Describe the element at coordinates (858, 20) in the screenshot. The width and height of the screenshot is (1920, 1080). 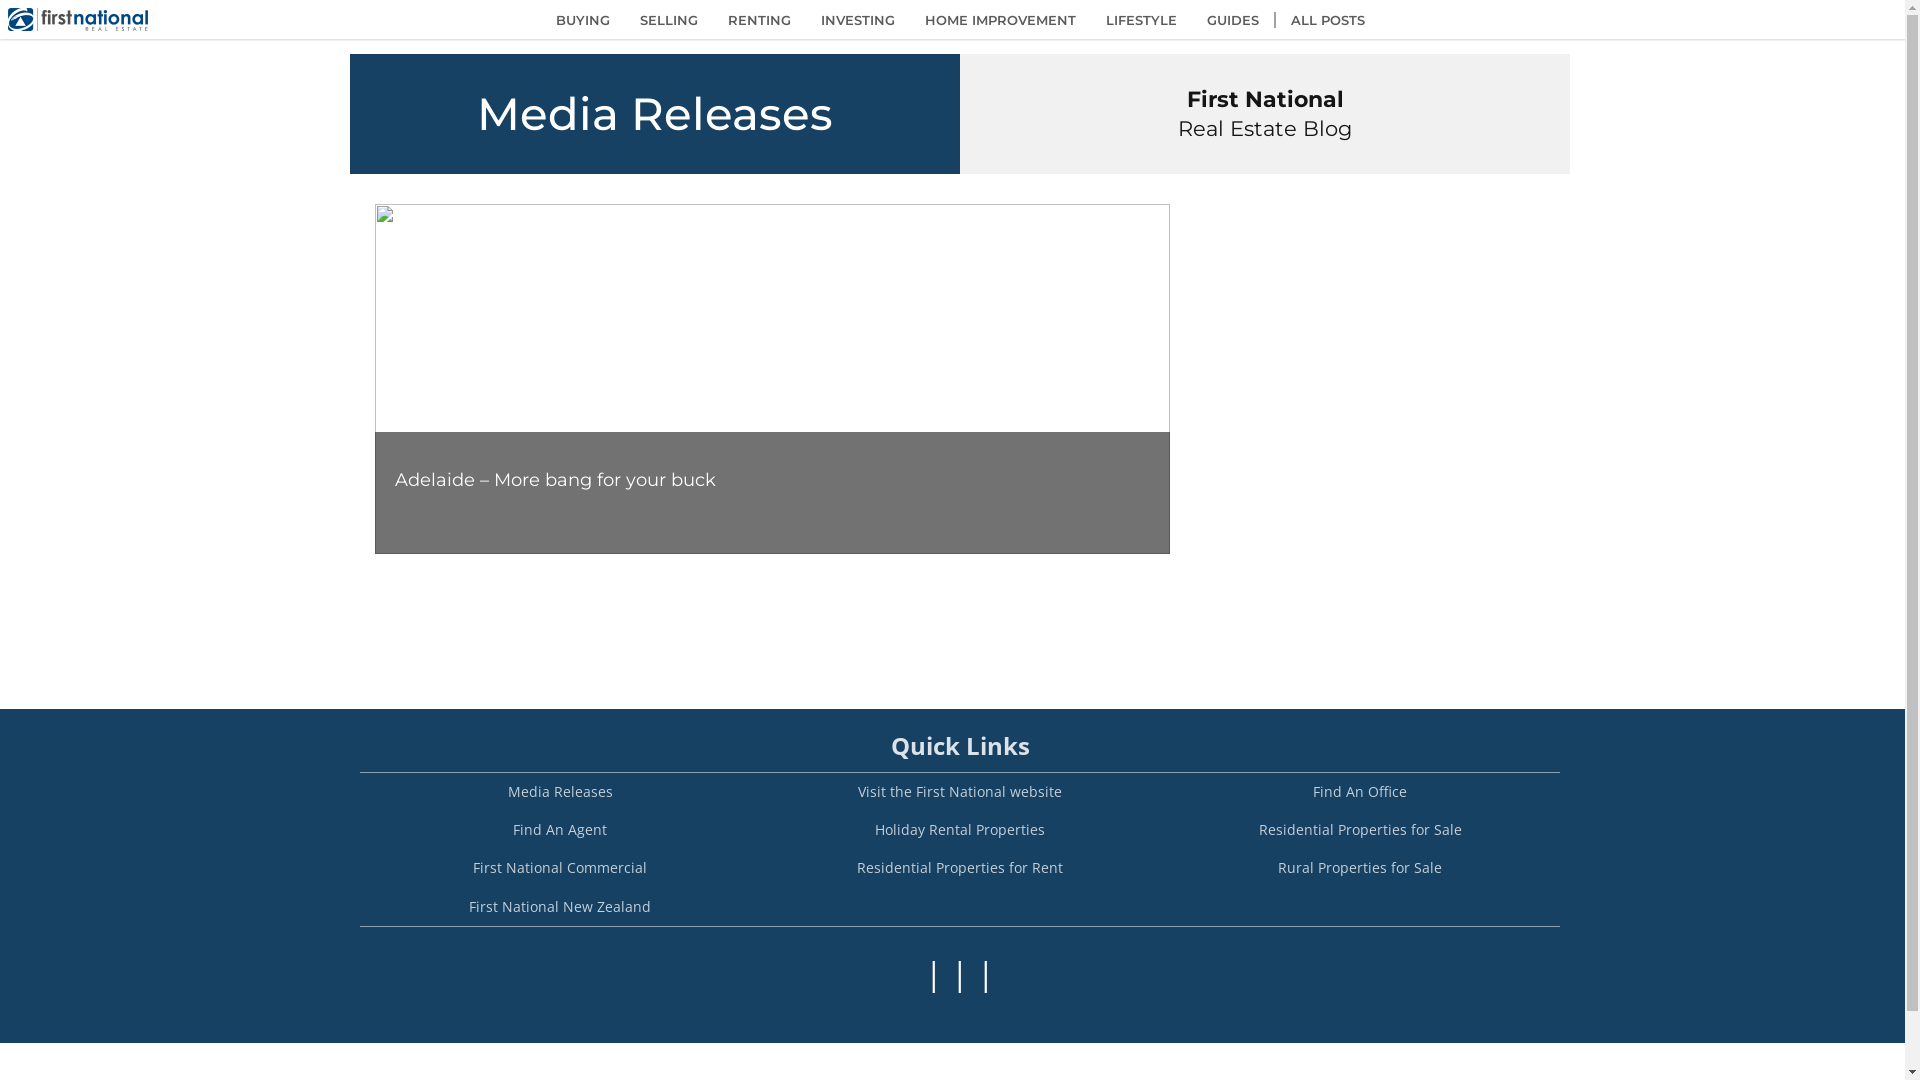
I see `INVESTING` at that location.